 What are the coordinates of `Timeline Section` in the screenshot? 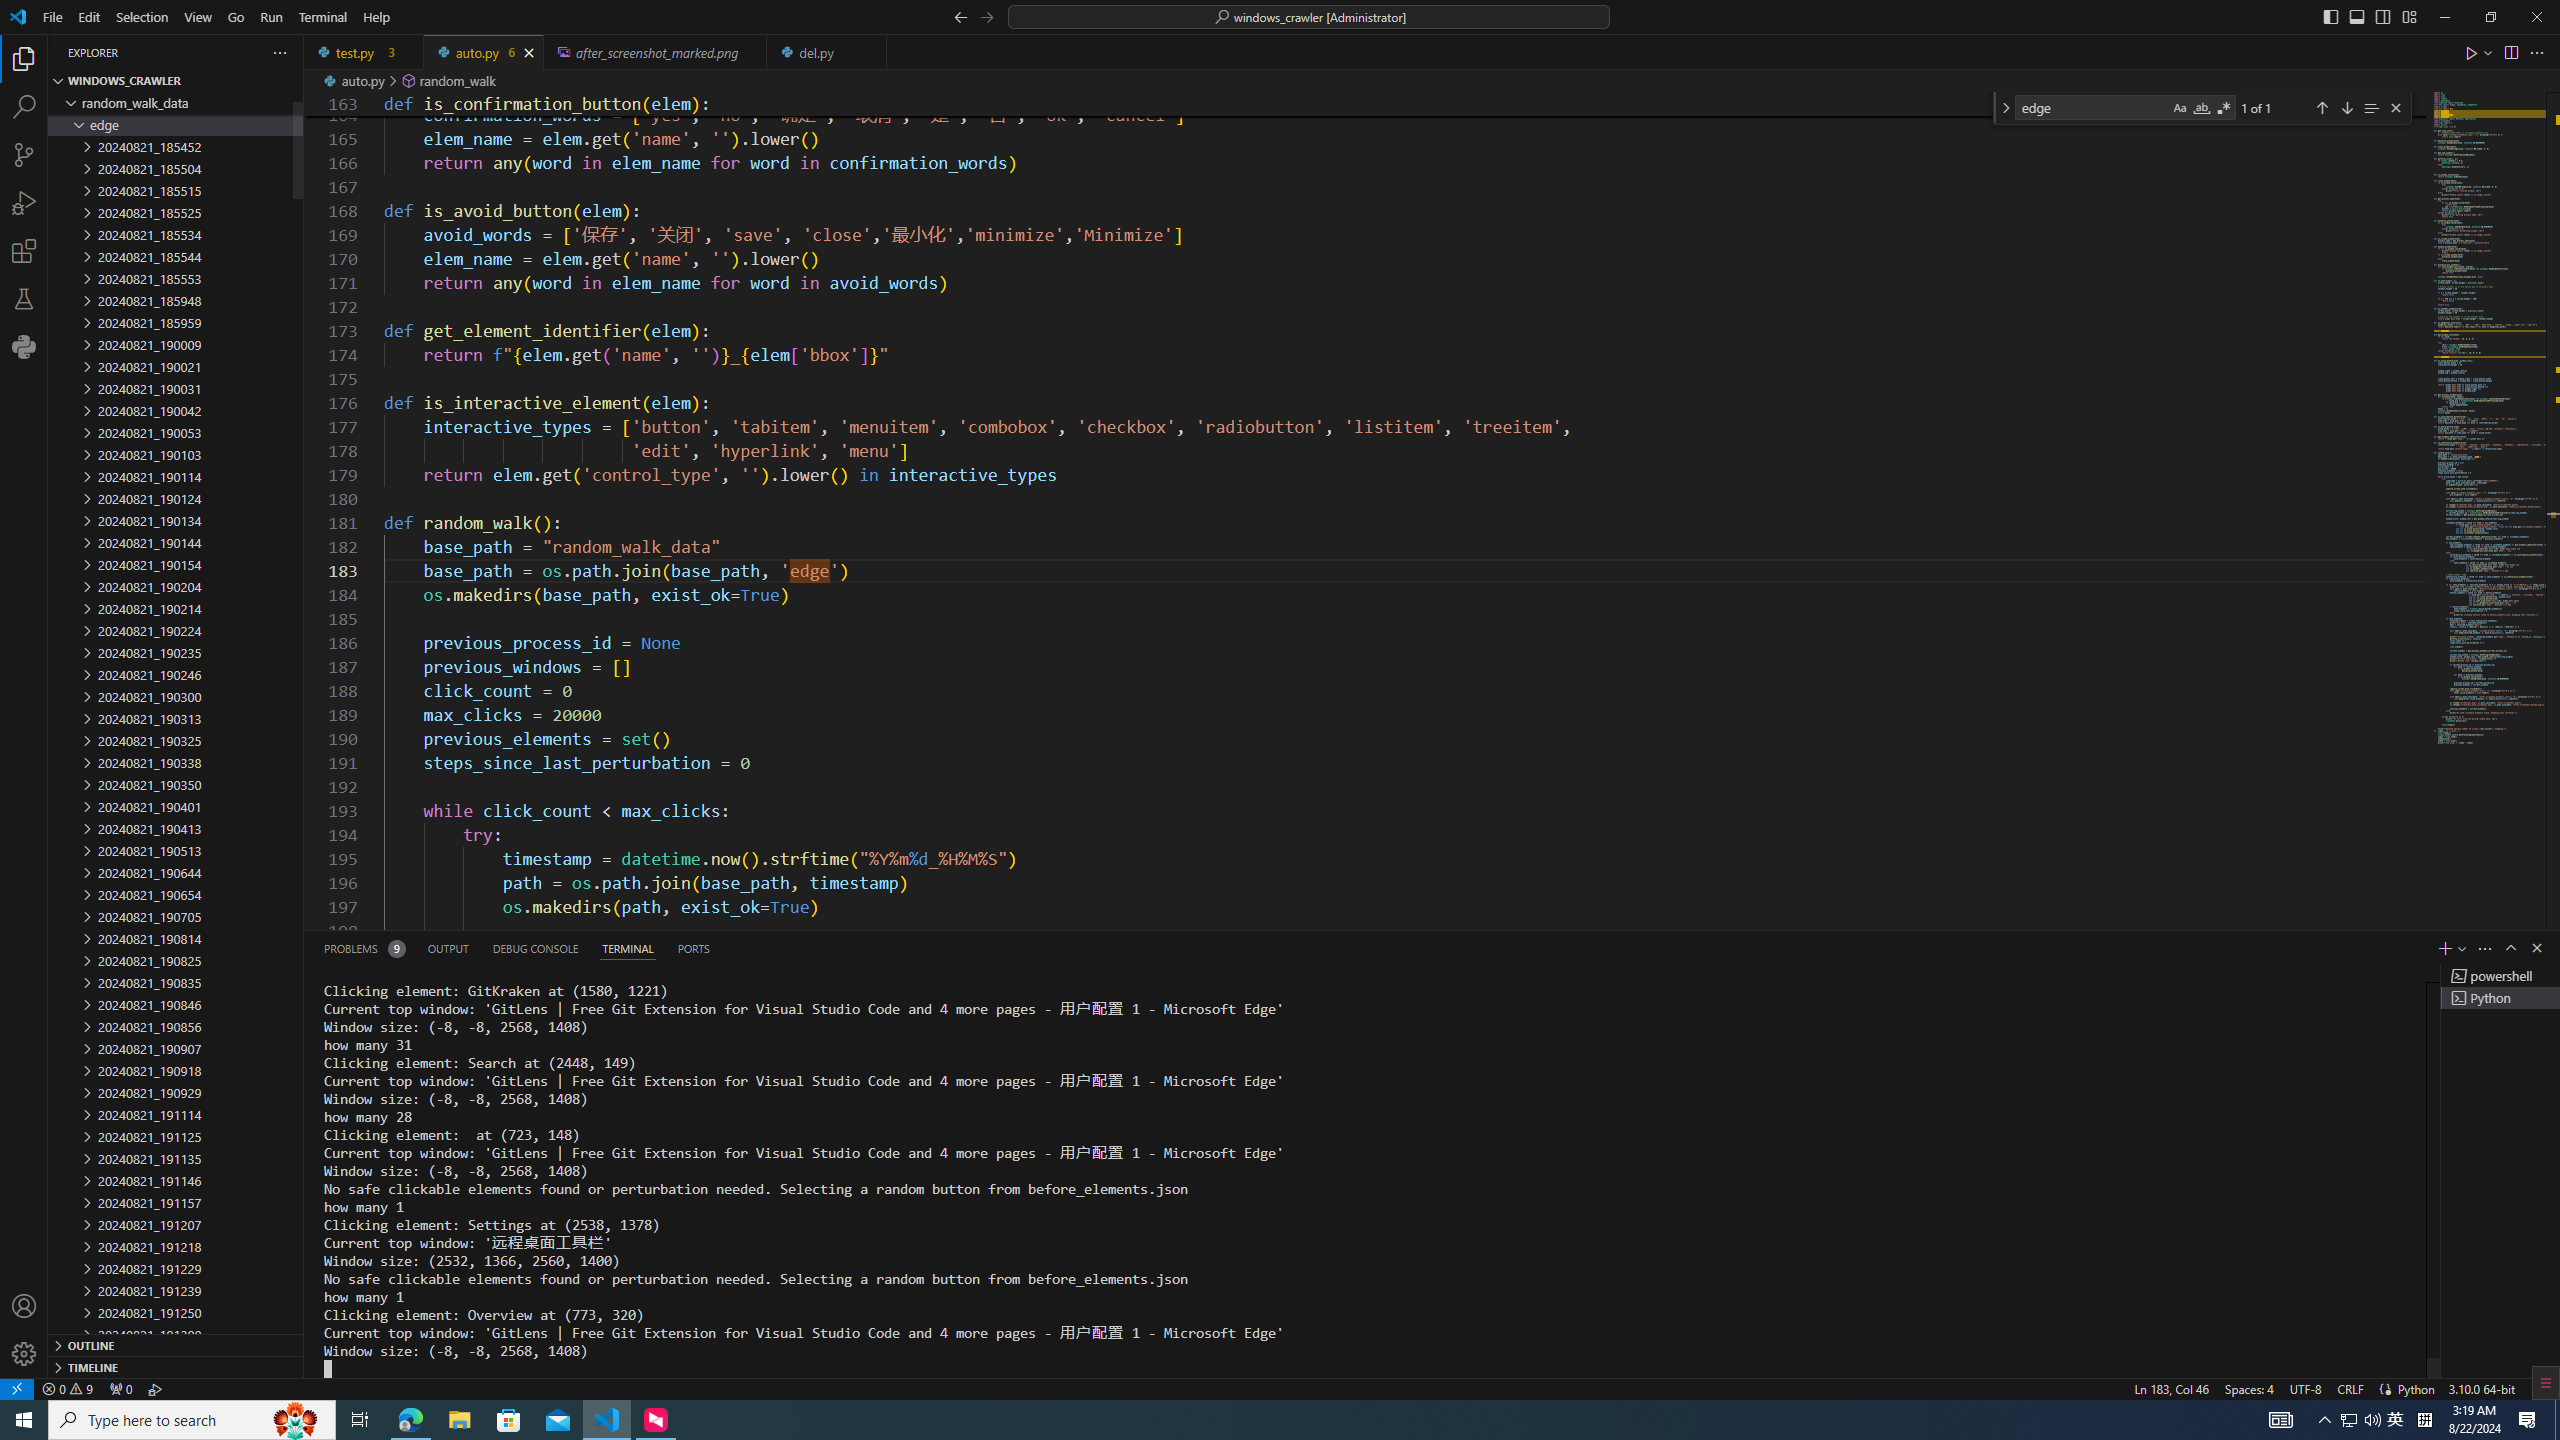 It's located at (175, 1367).